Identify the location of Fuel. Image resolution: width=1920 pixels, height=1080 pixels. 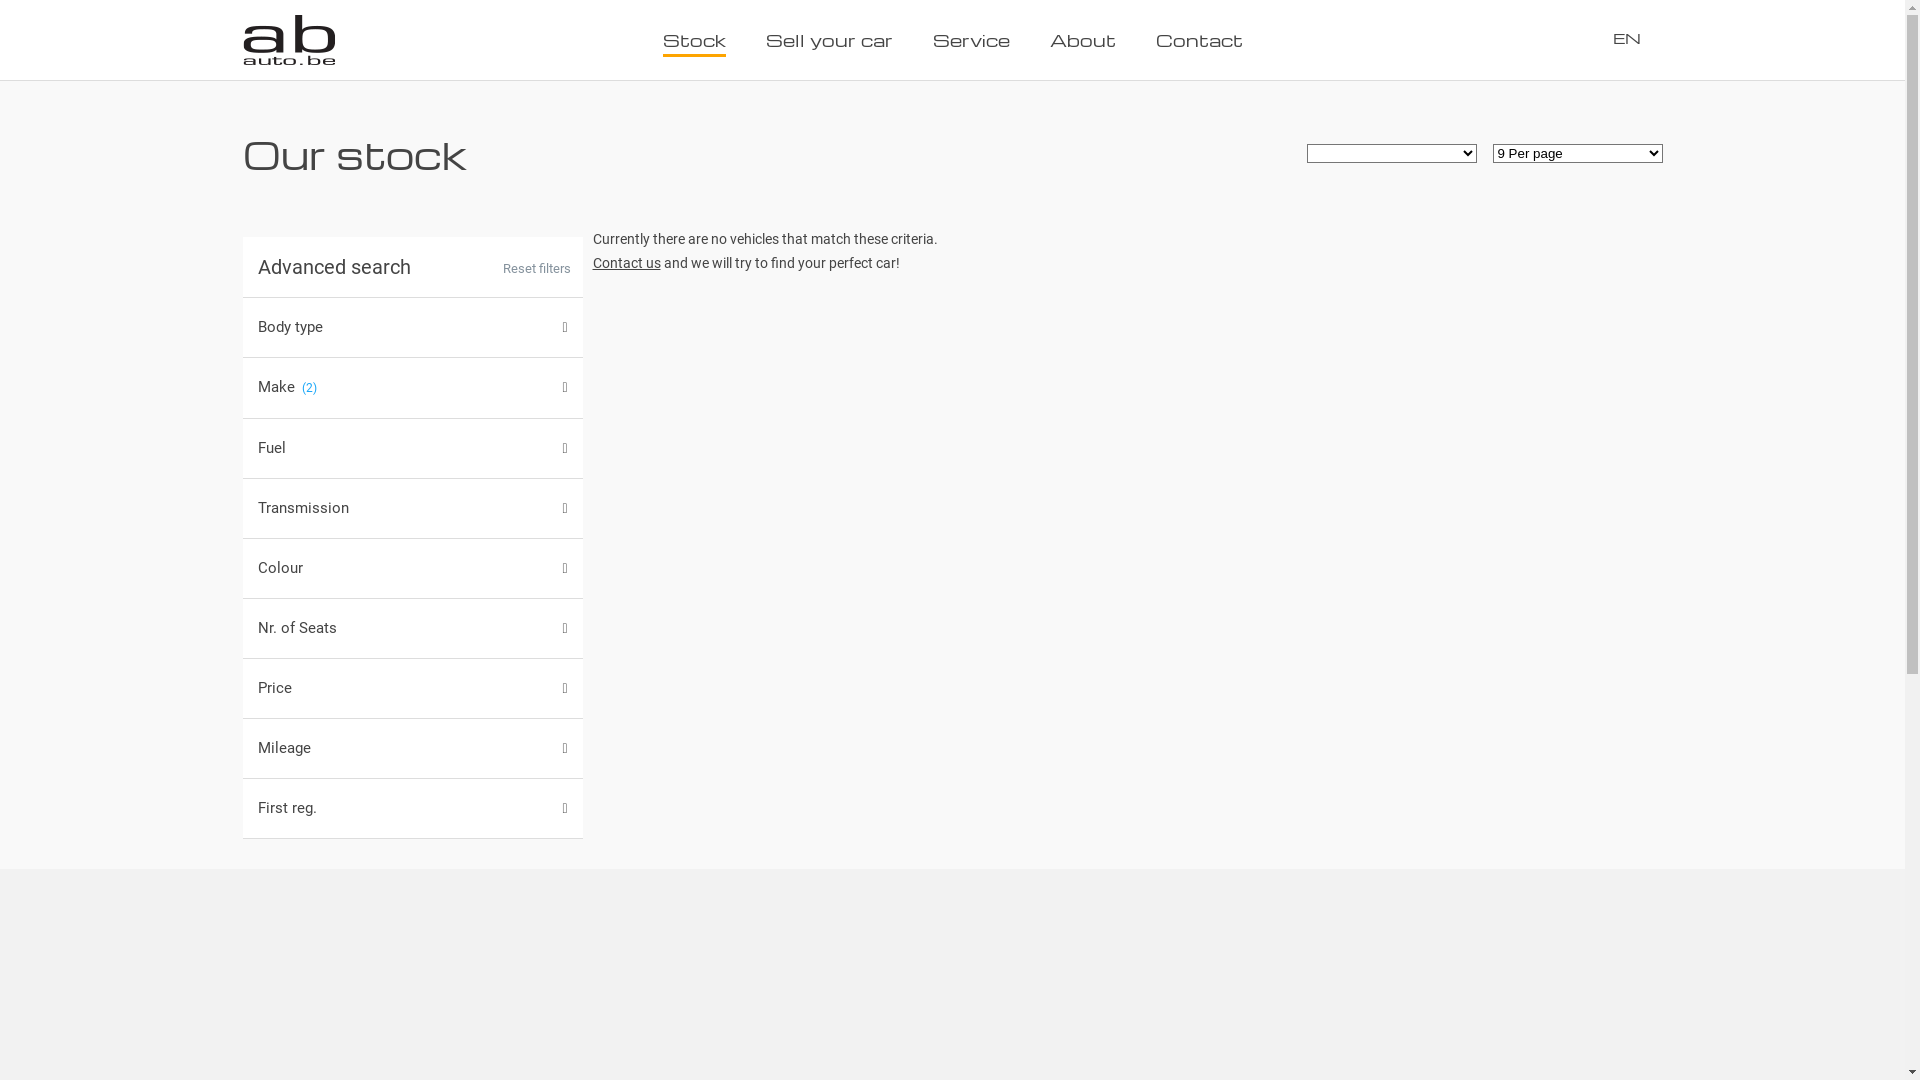
(412, 448).